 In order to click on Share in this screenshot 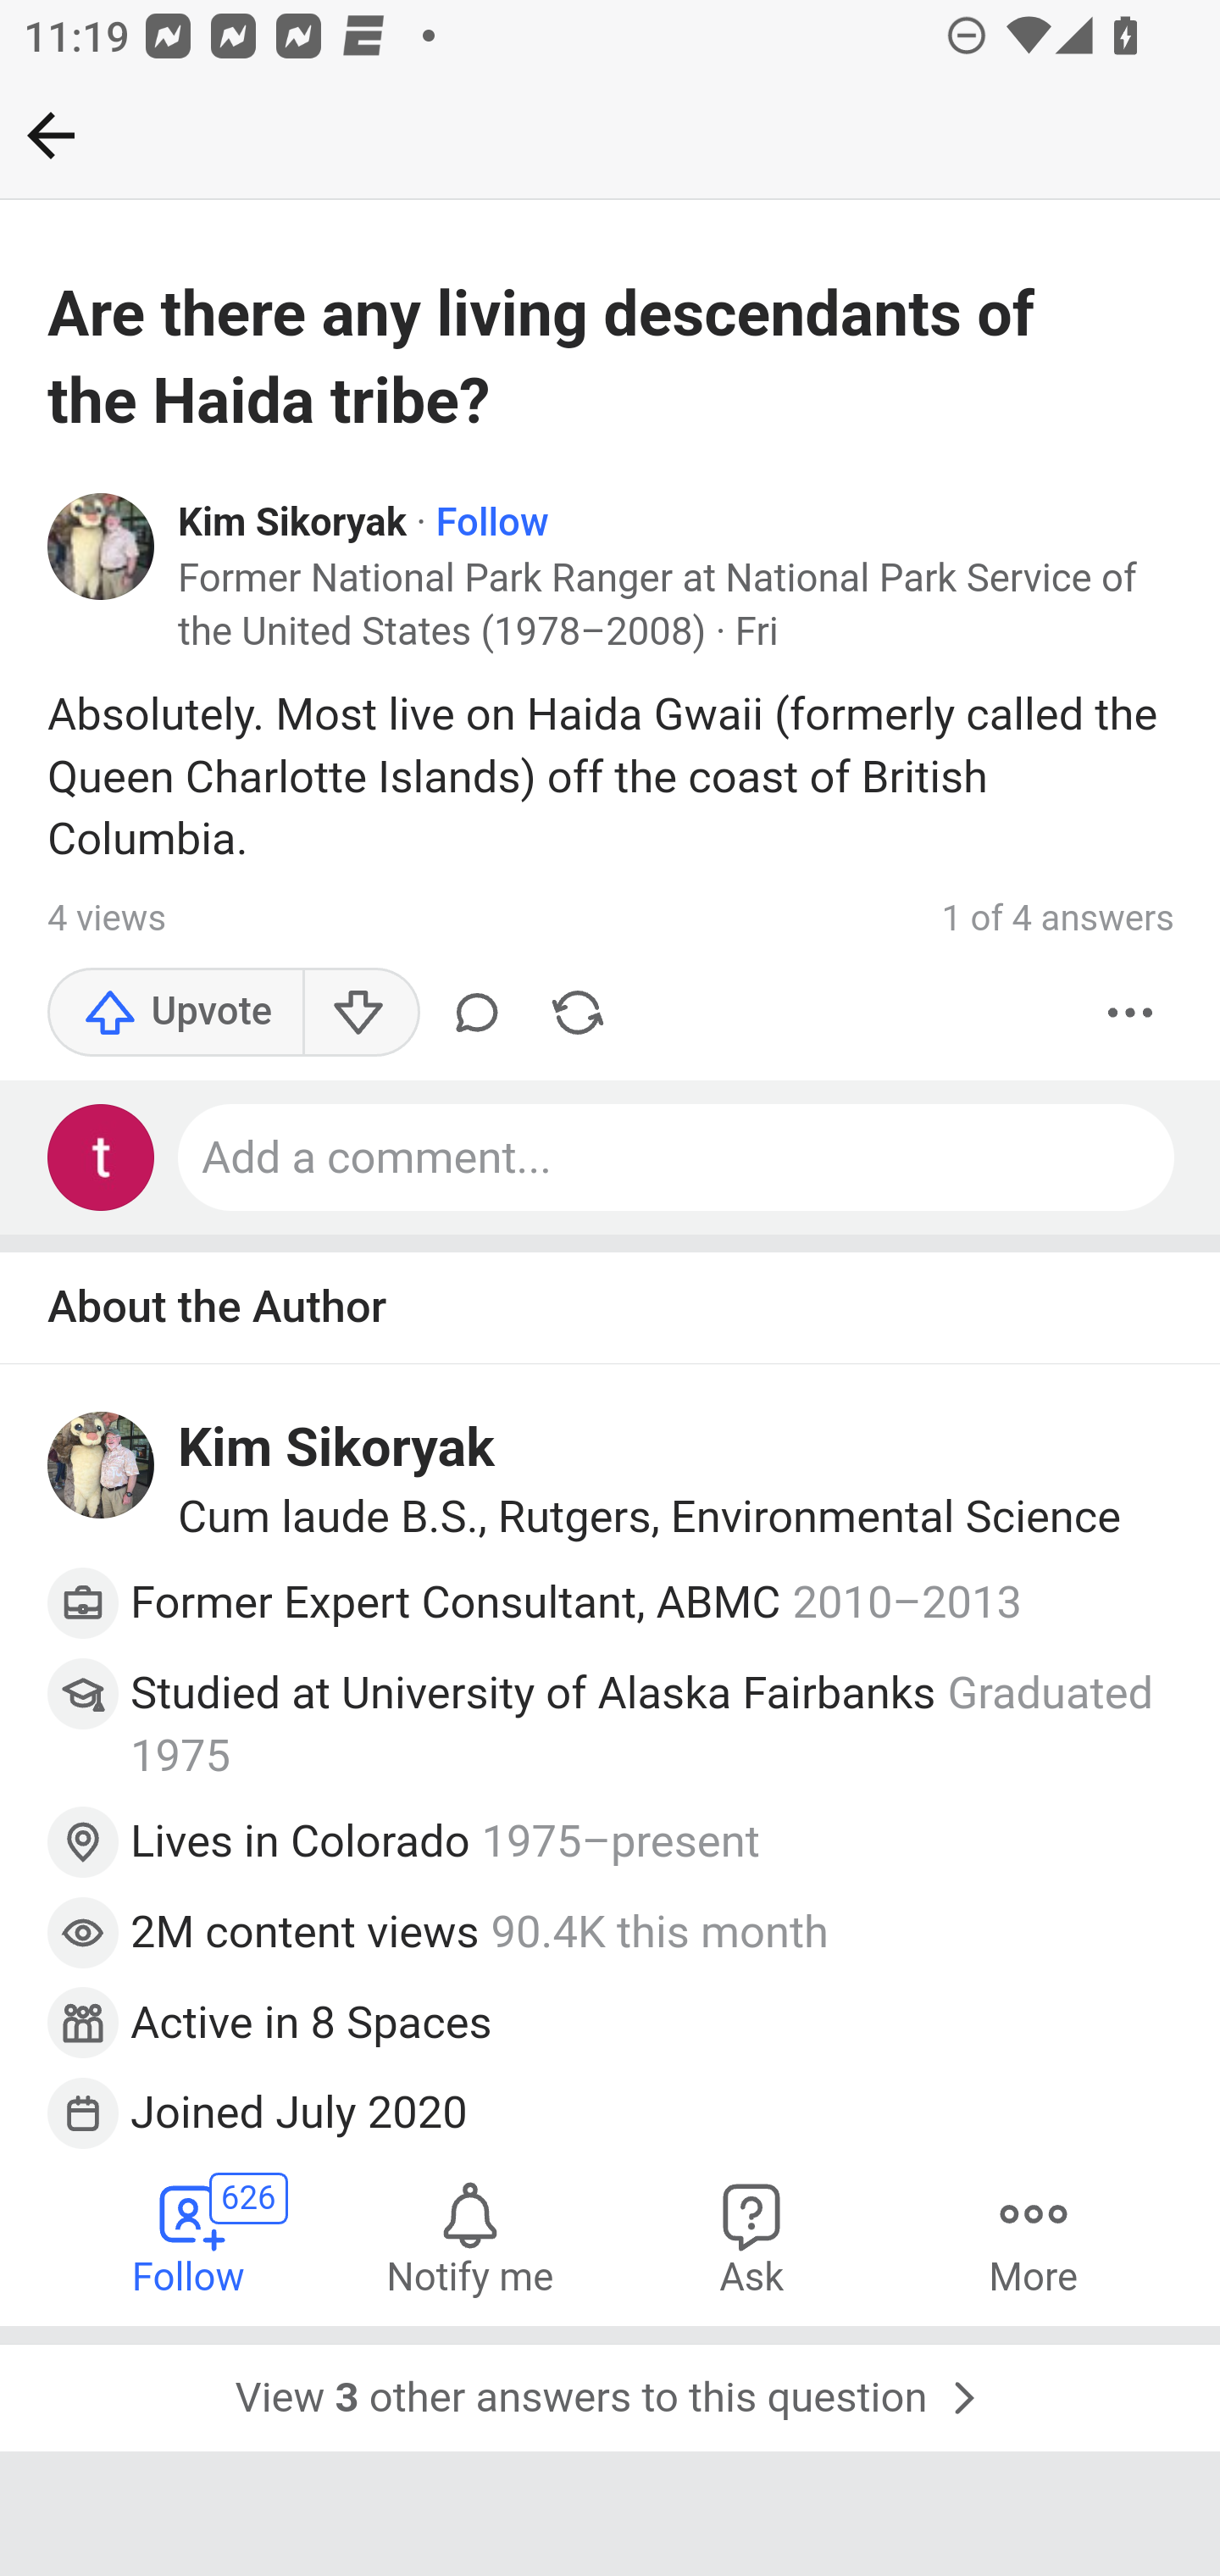, I will do `click(578, 1013)`.